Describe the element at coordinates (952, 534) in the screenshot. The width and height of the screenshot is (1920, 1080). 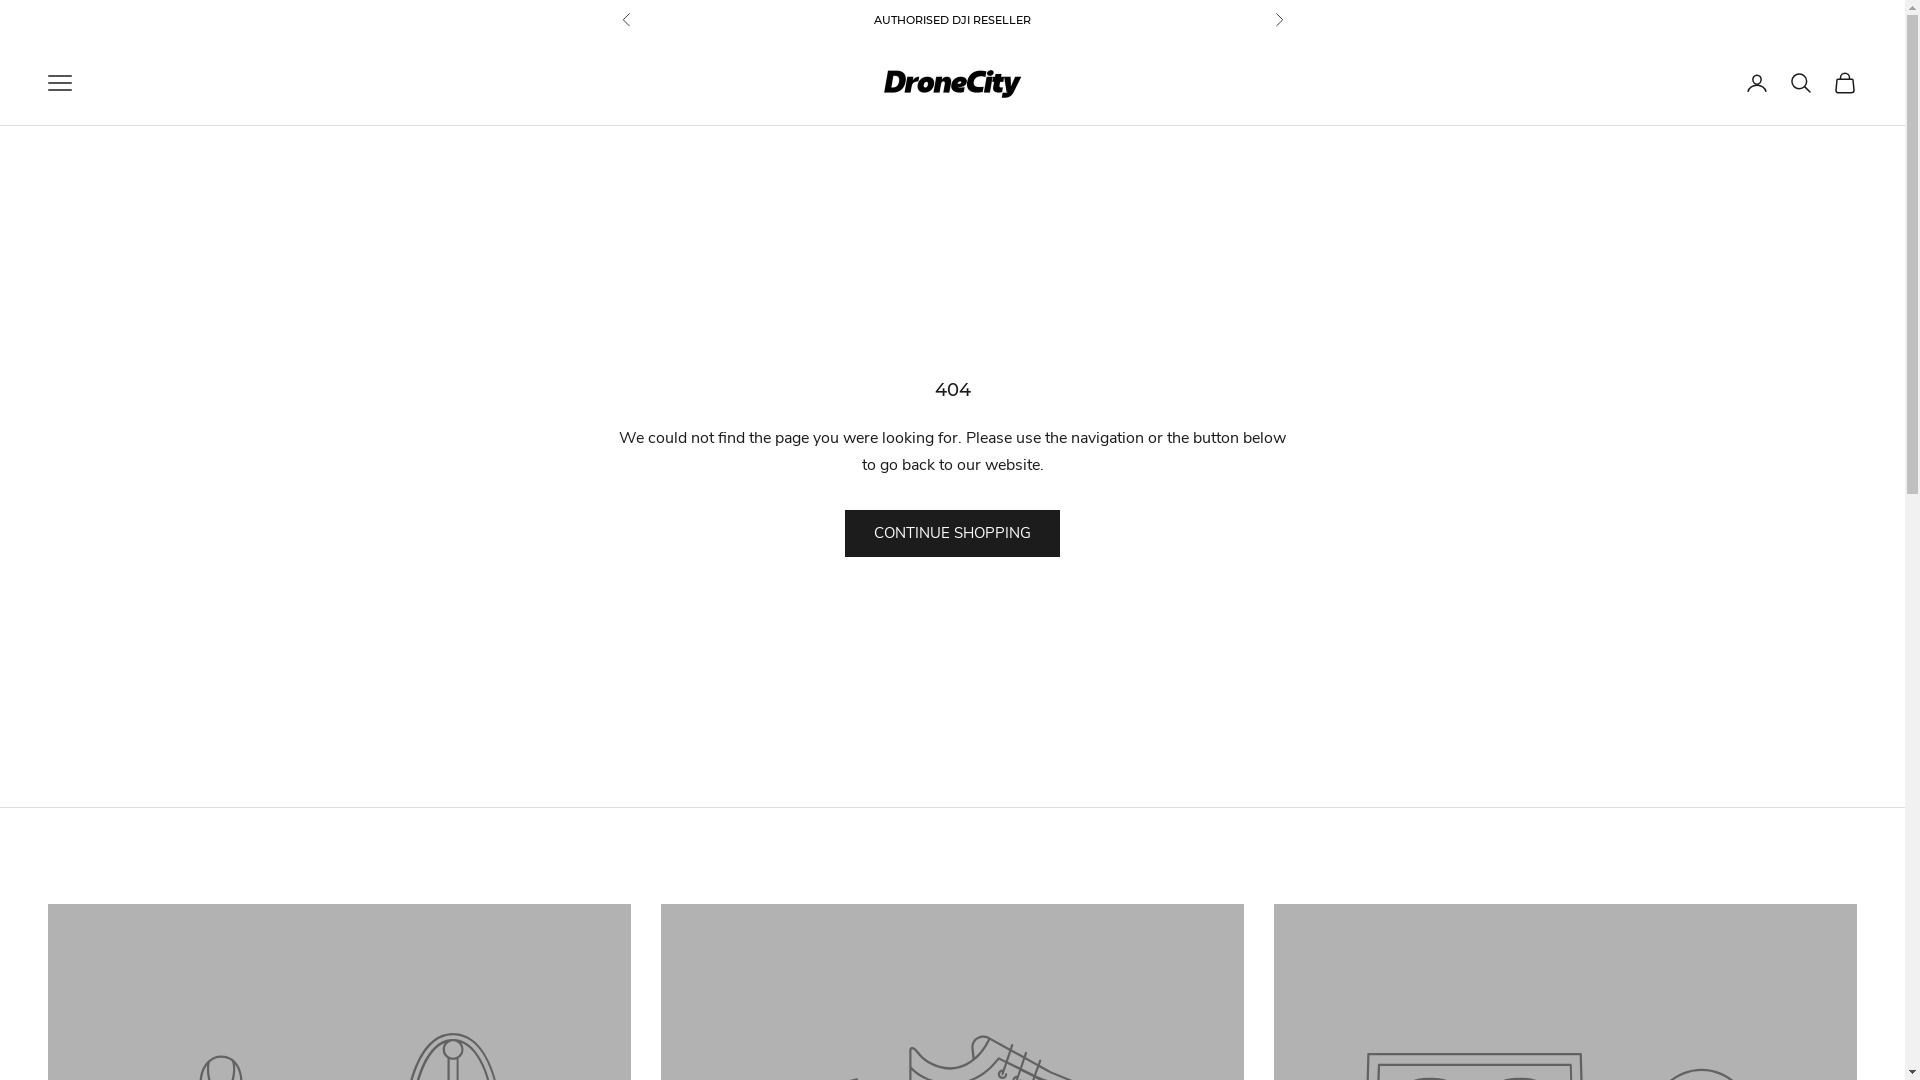
I see `CONTINUE SHOPPING` at that location.